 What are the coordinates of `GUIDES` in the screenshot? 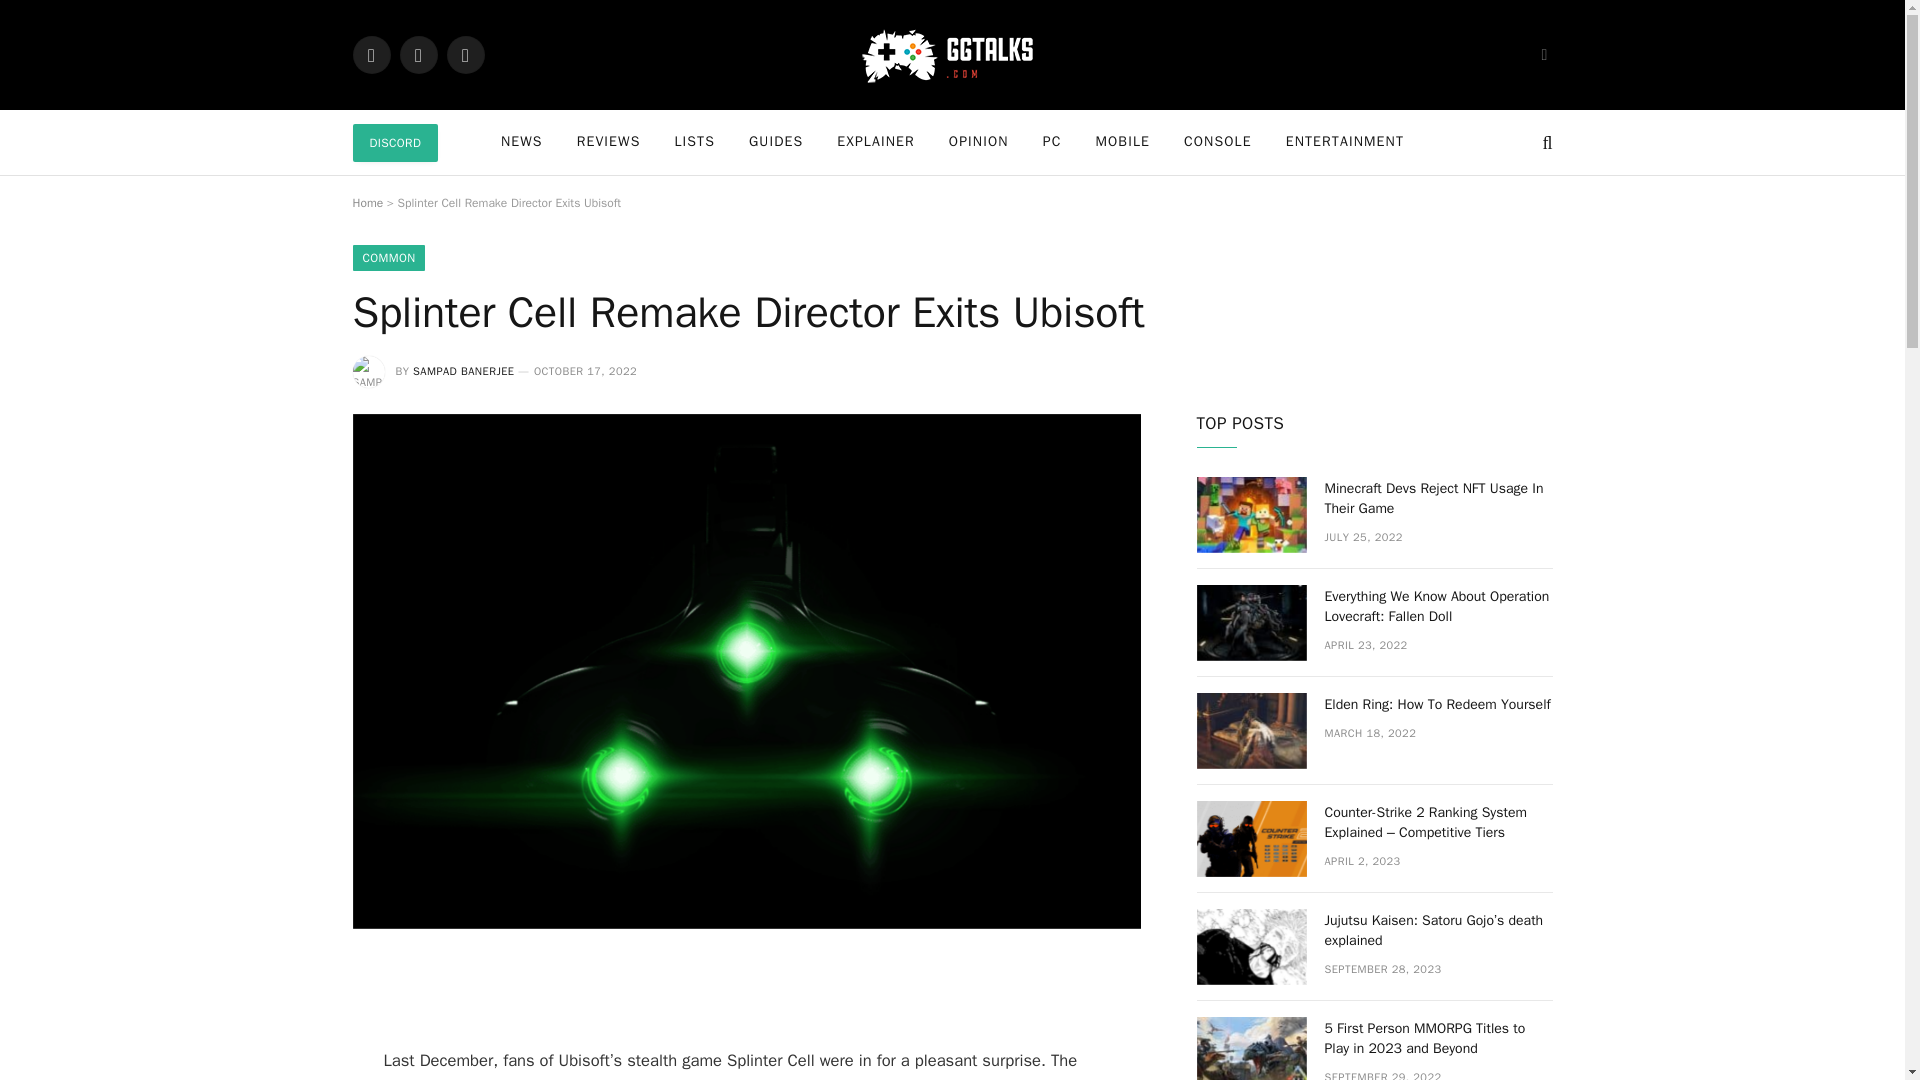 It's located at (775, 142).